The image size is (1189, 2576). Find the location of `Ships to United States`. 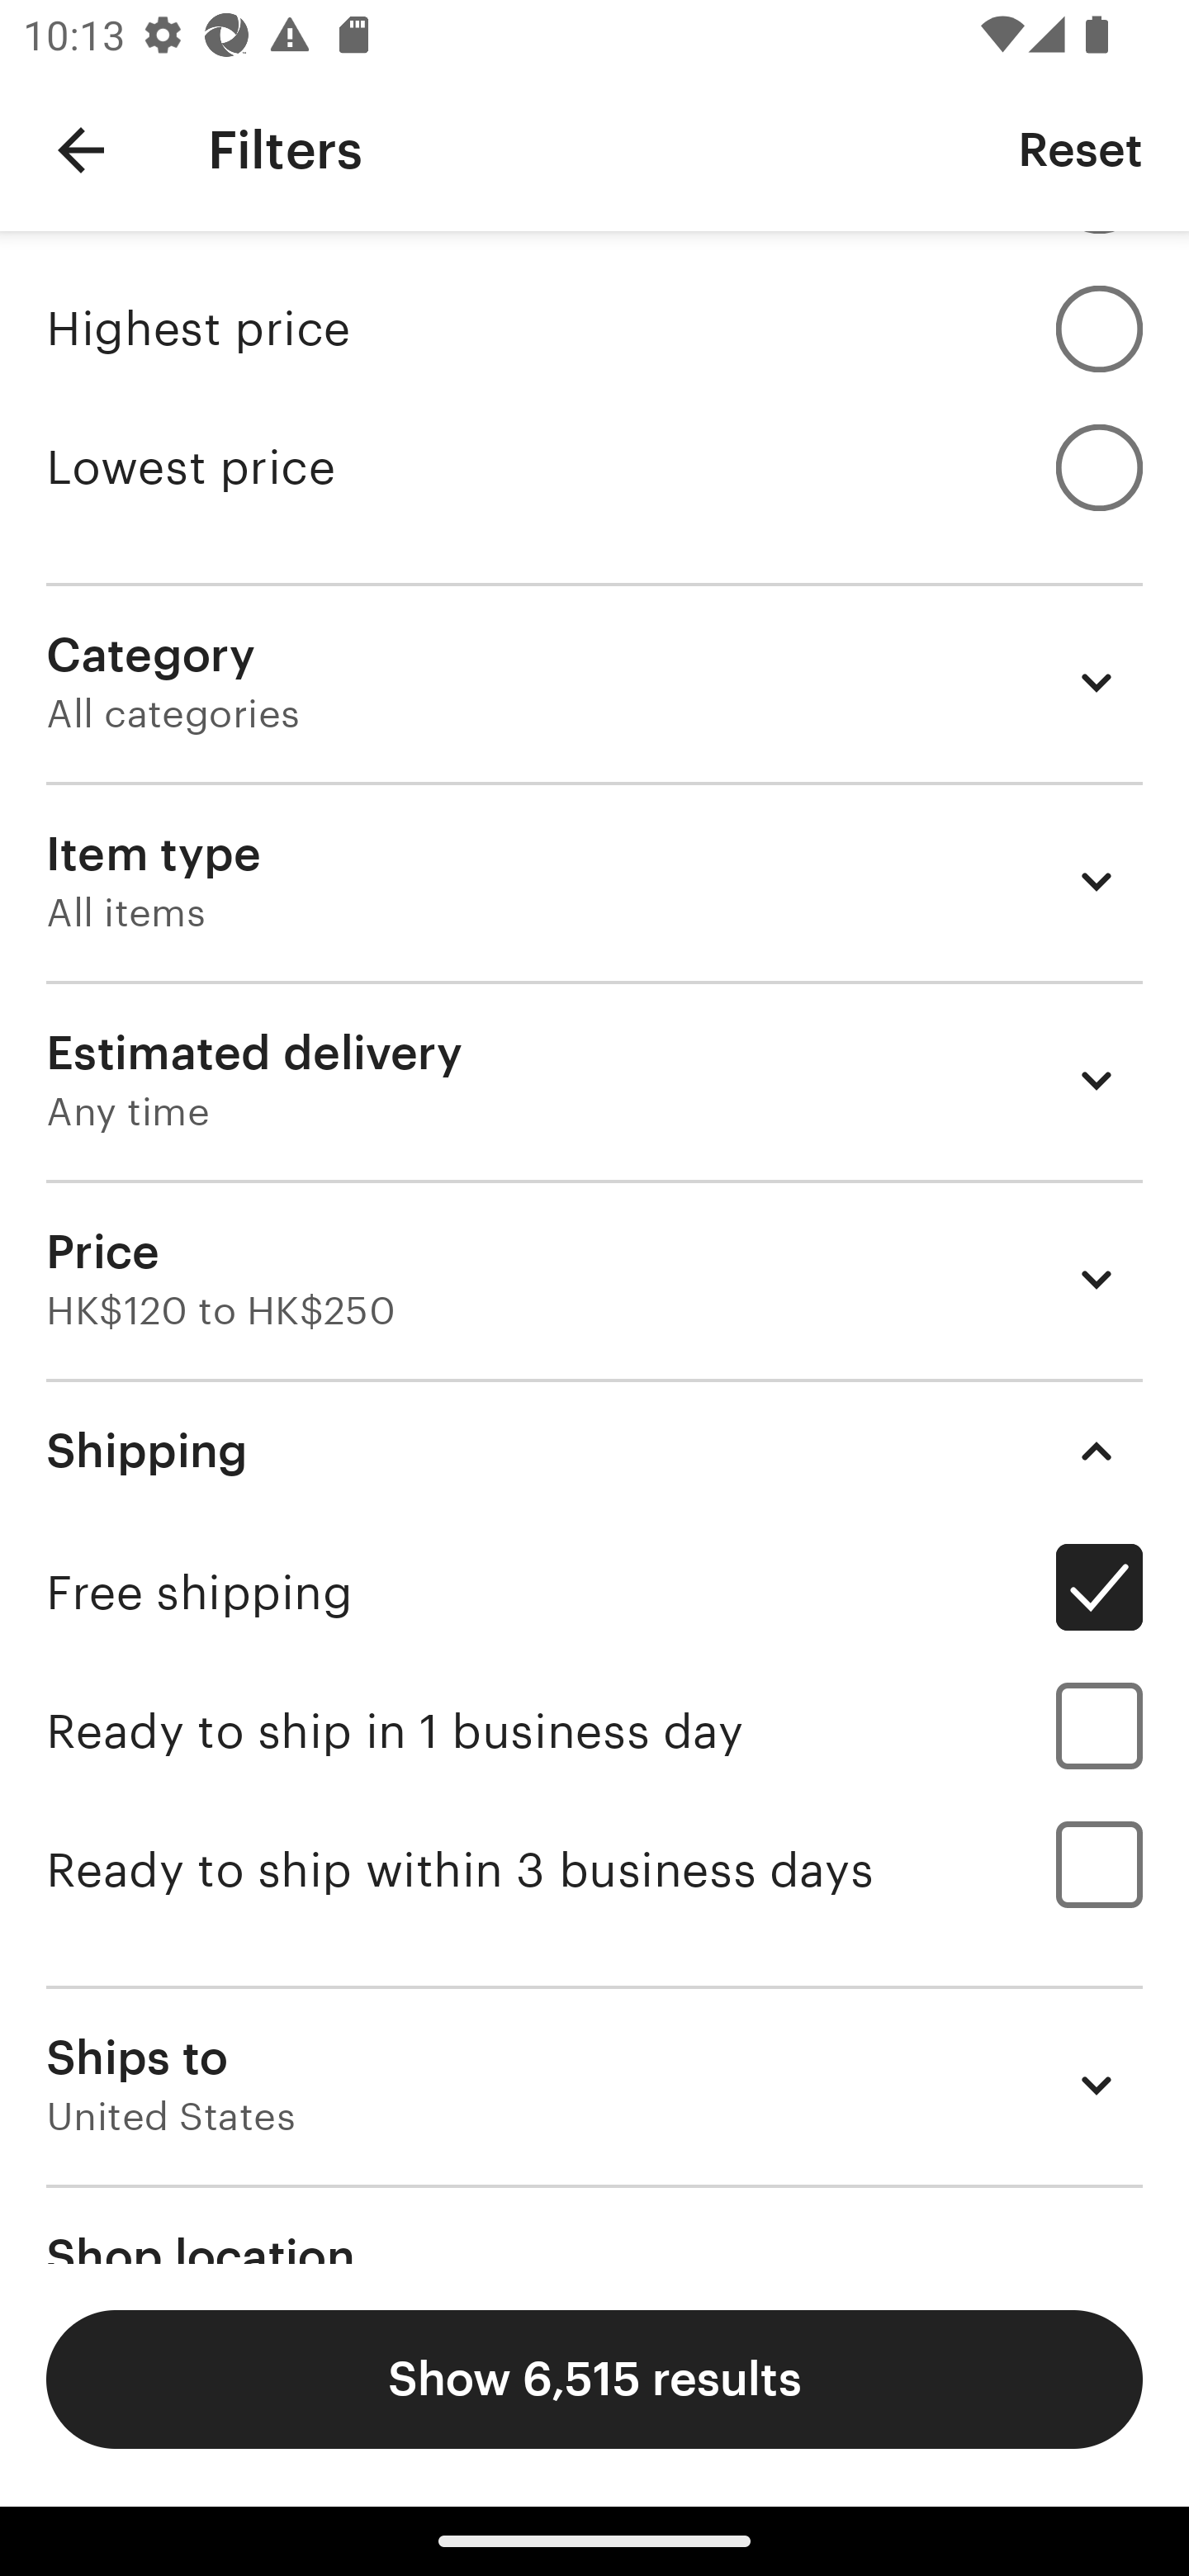

Ships to United States is located at coordinates (594, 2085).